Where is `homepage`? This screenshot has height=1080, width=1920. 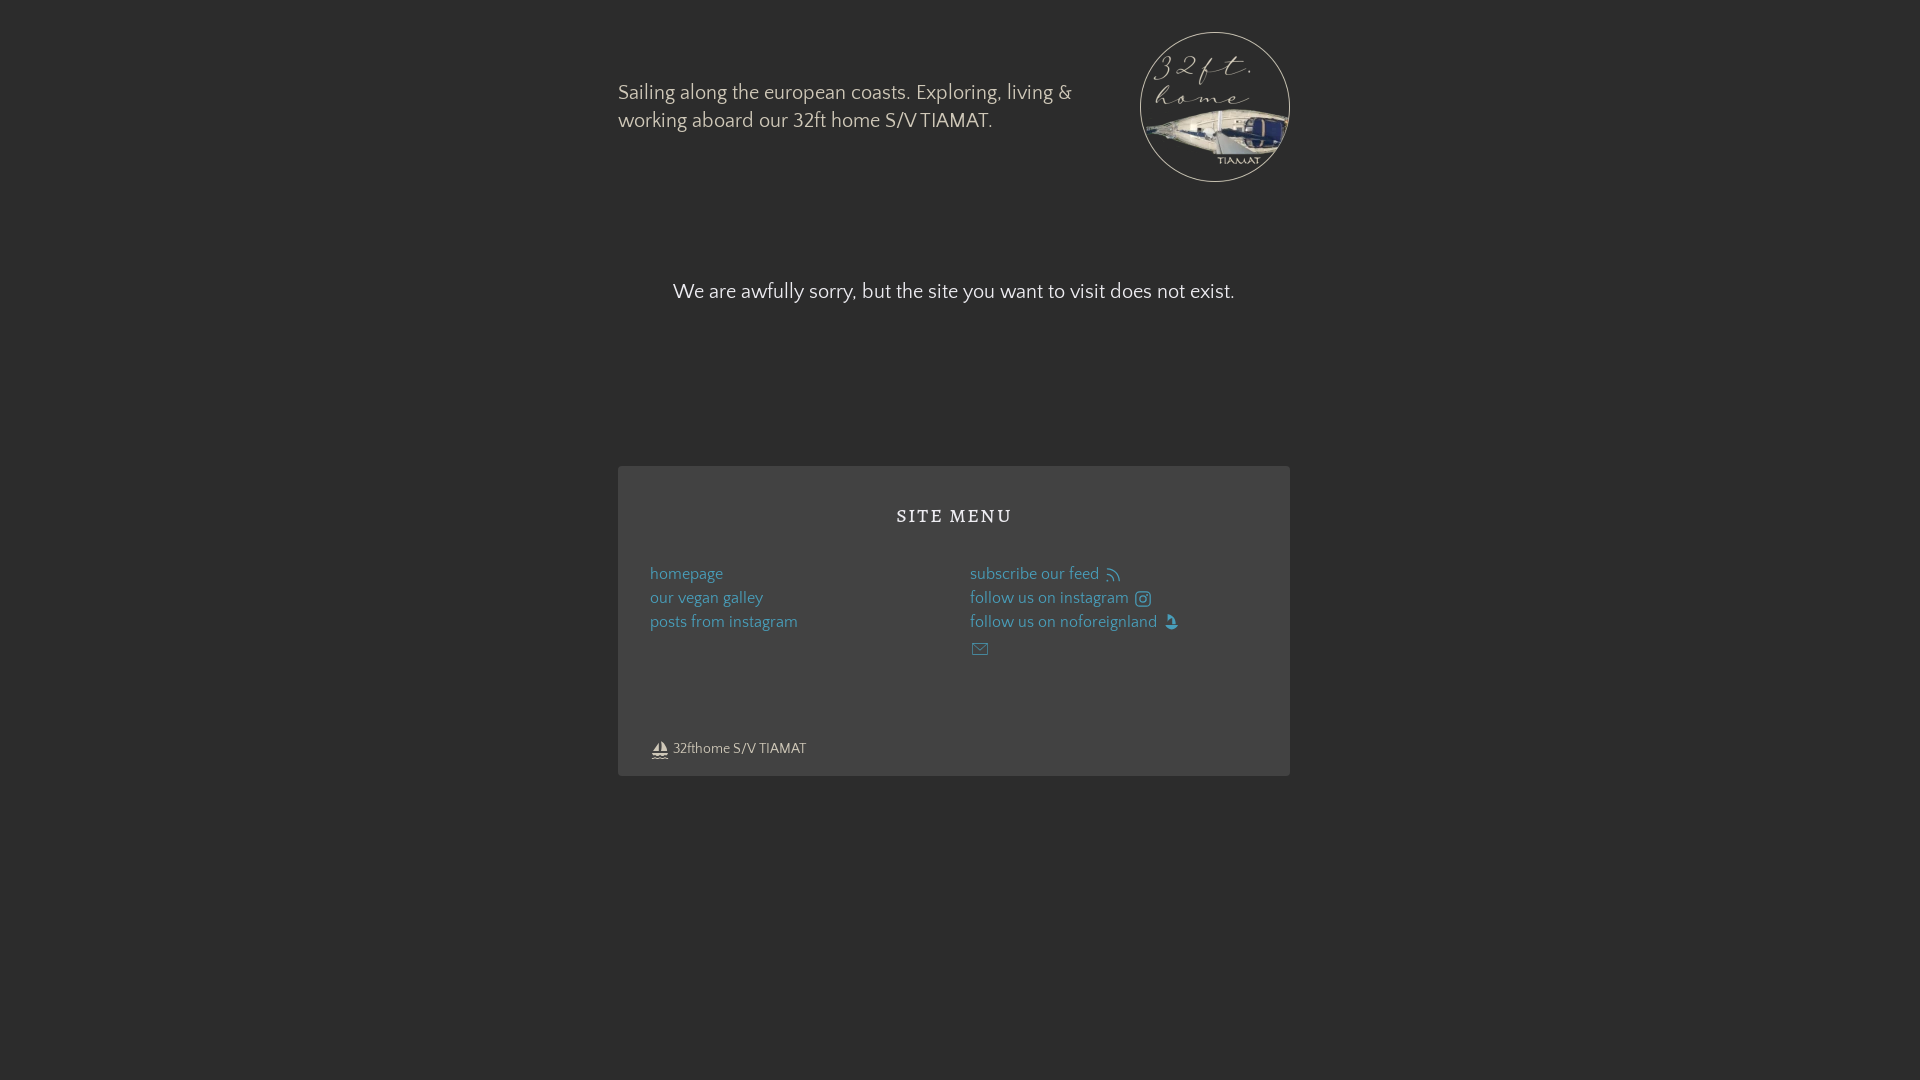 homepage is located at coordinates (794, 574).